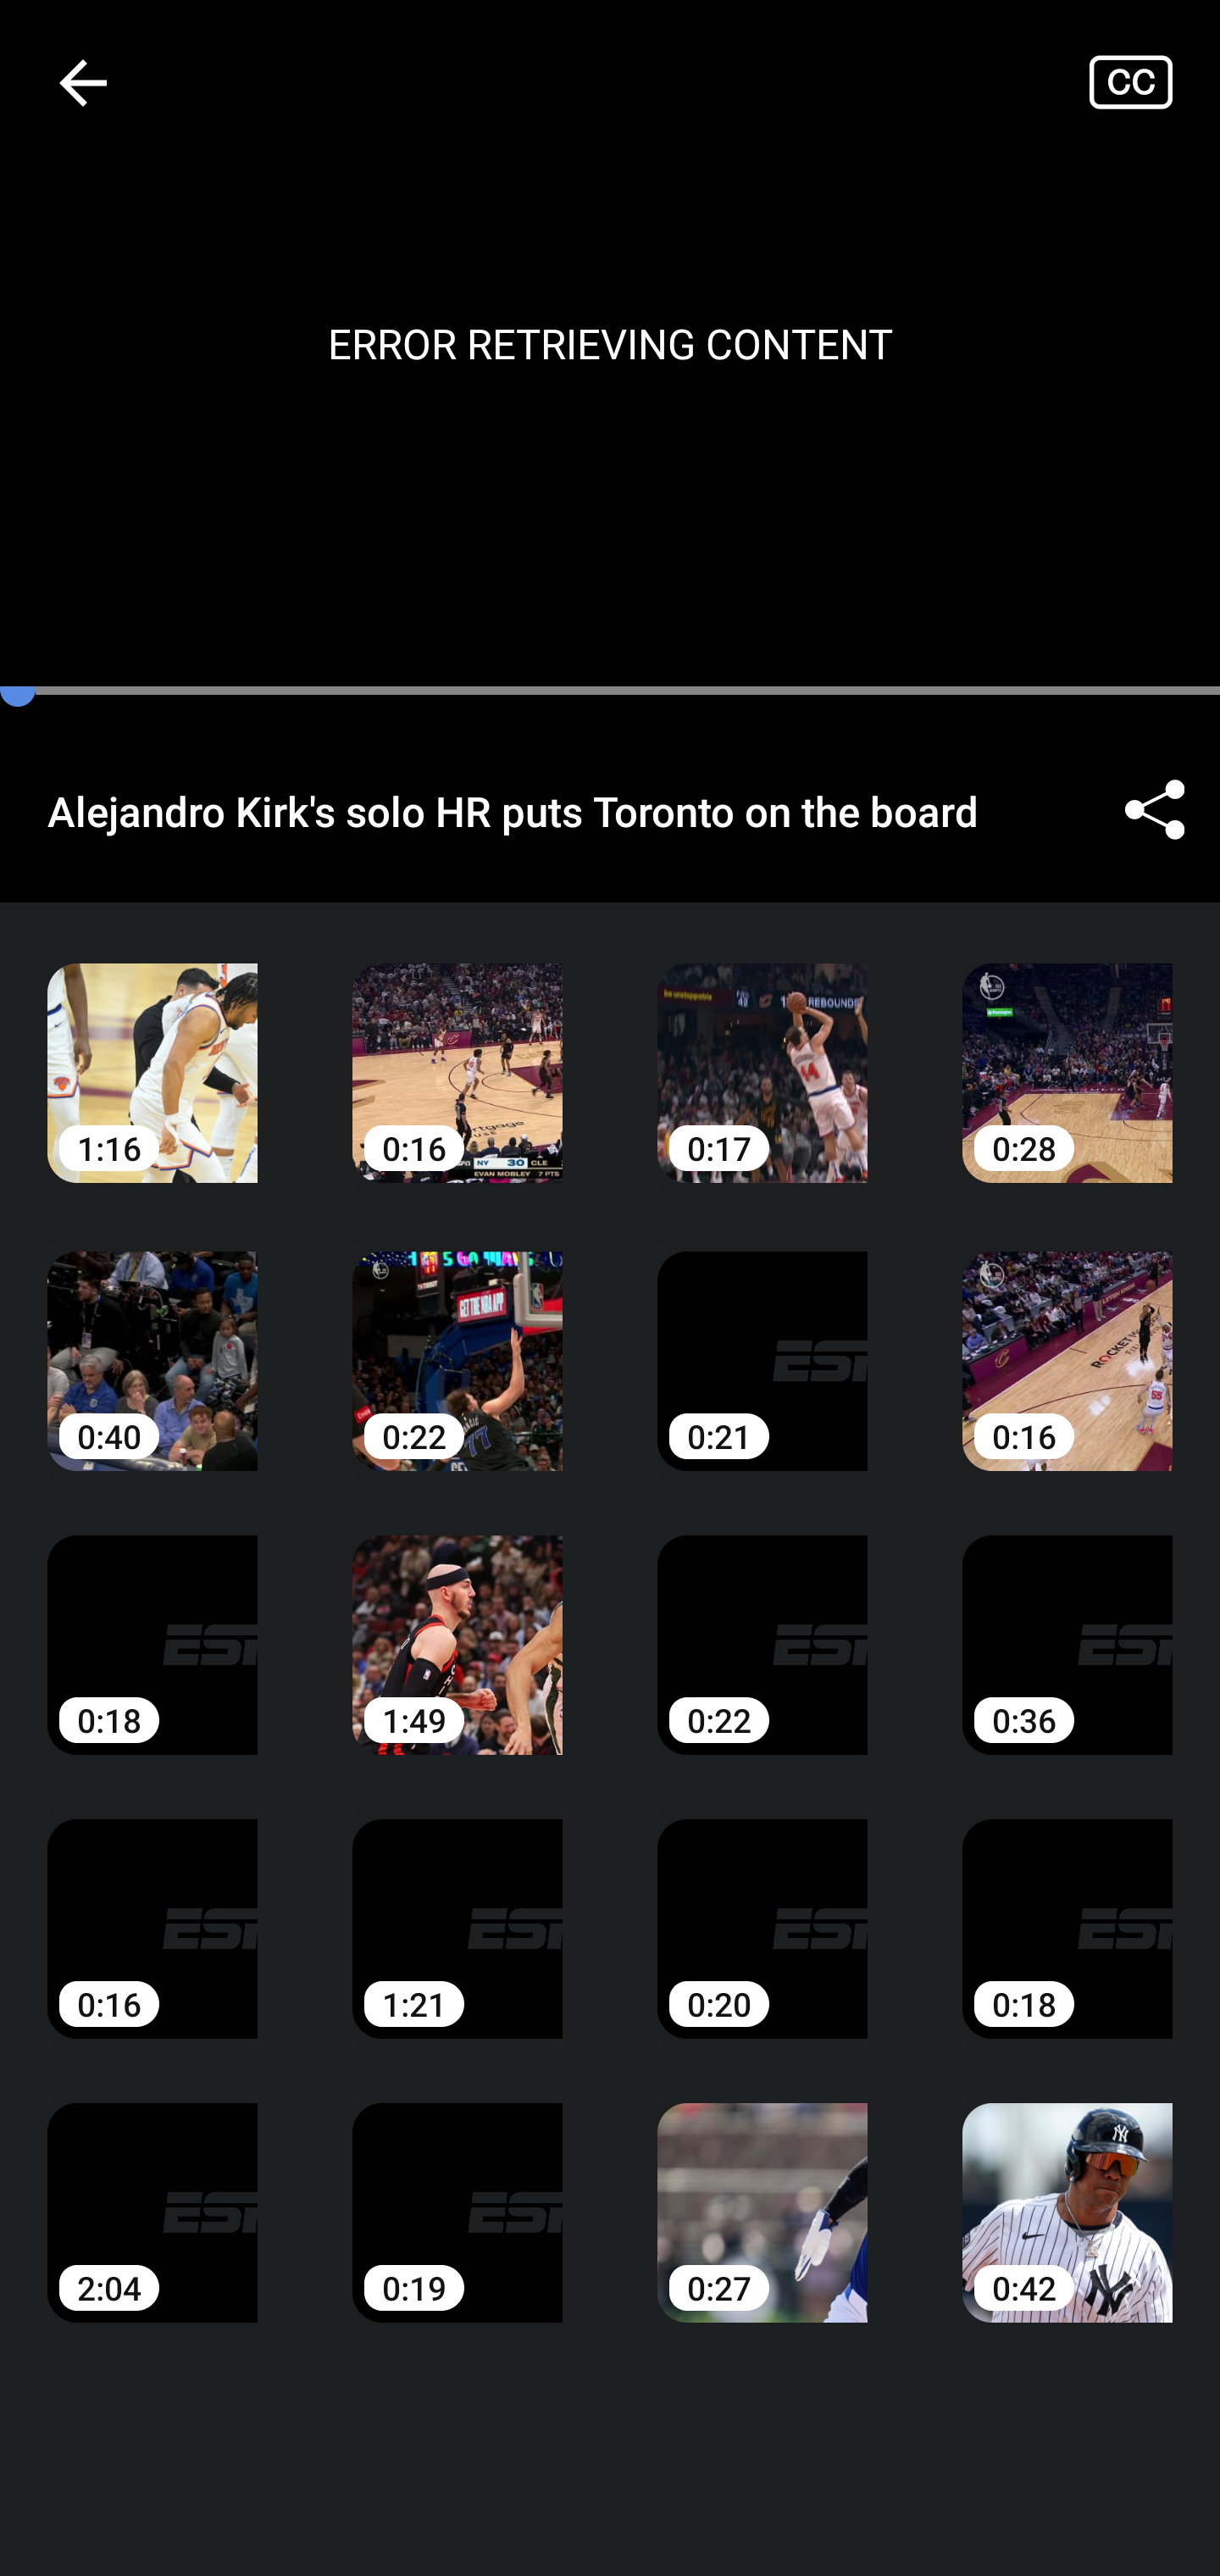 The height and width of the screenshot is (2576, 1220). Describe the element at coordinates (457, 1621) in the screenshot. I see `1:49` at that location.